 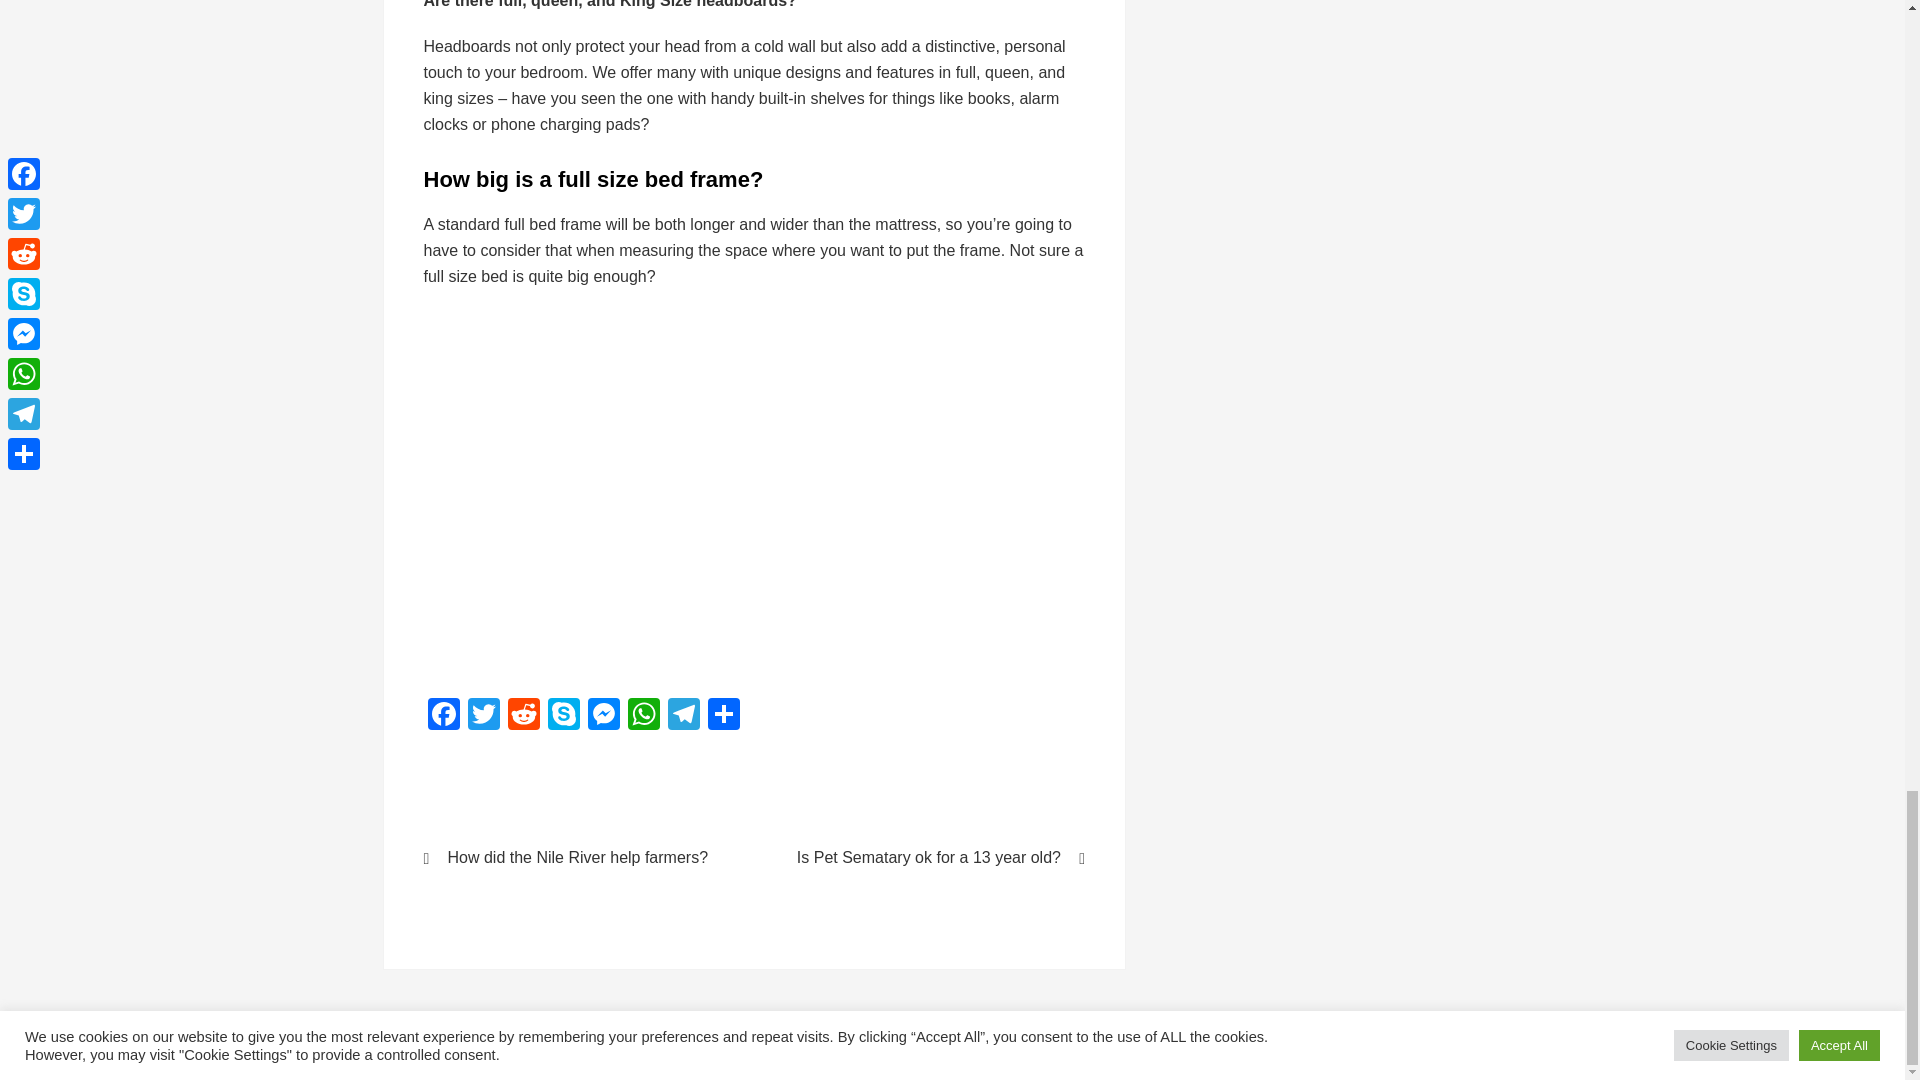 What do you see at coordinates (644, 716) in the screenshot?
I see `WhatsApp` at bounding box center [644, 716].